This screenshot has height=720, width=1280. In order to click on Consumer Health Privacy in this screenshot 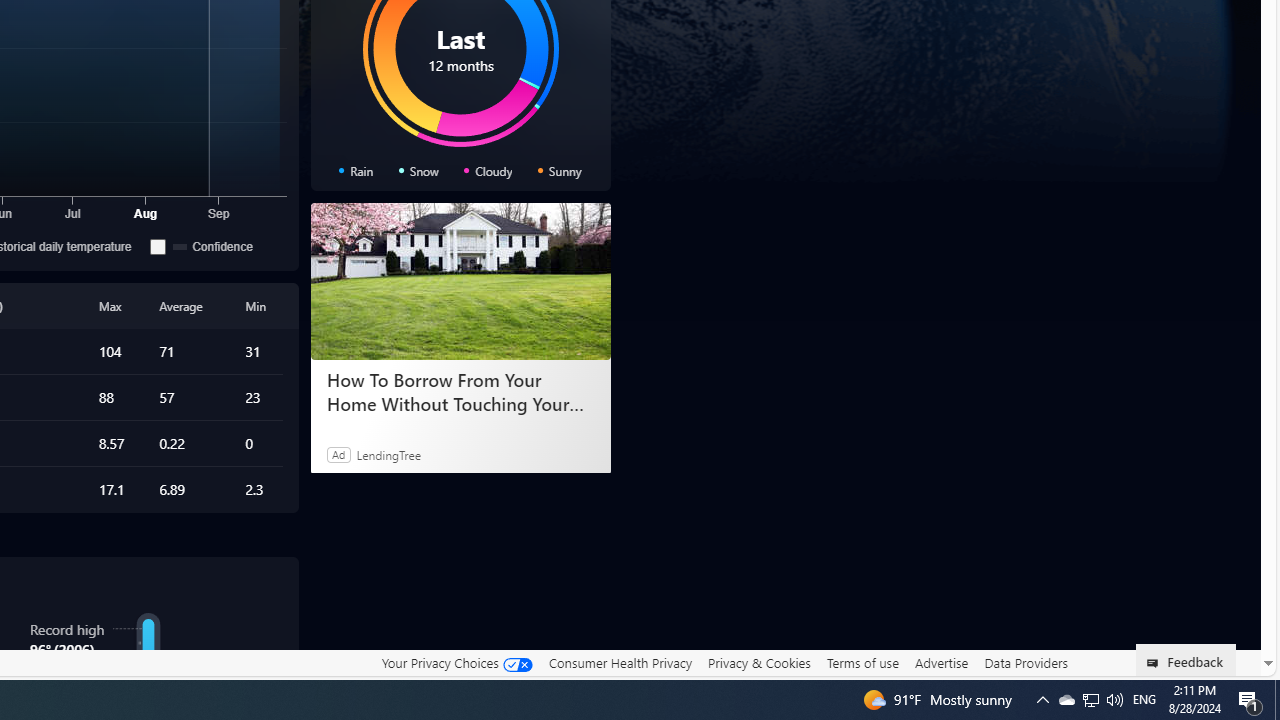, I will do `click(620, 662)`.